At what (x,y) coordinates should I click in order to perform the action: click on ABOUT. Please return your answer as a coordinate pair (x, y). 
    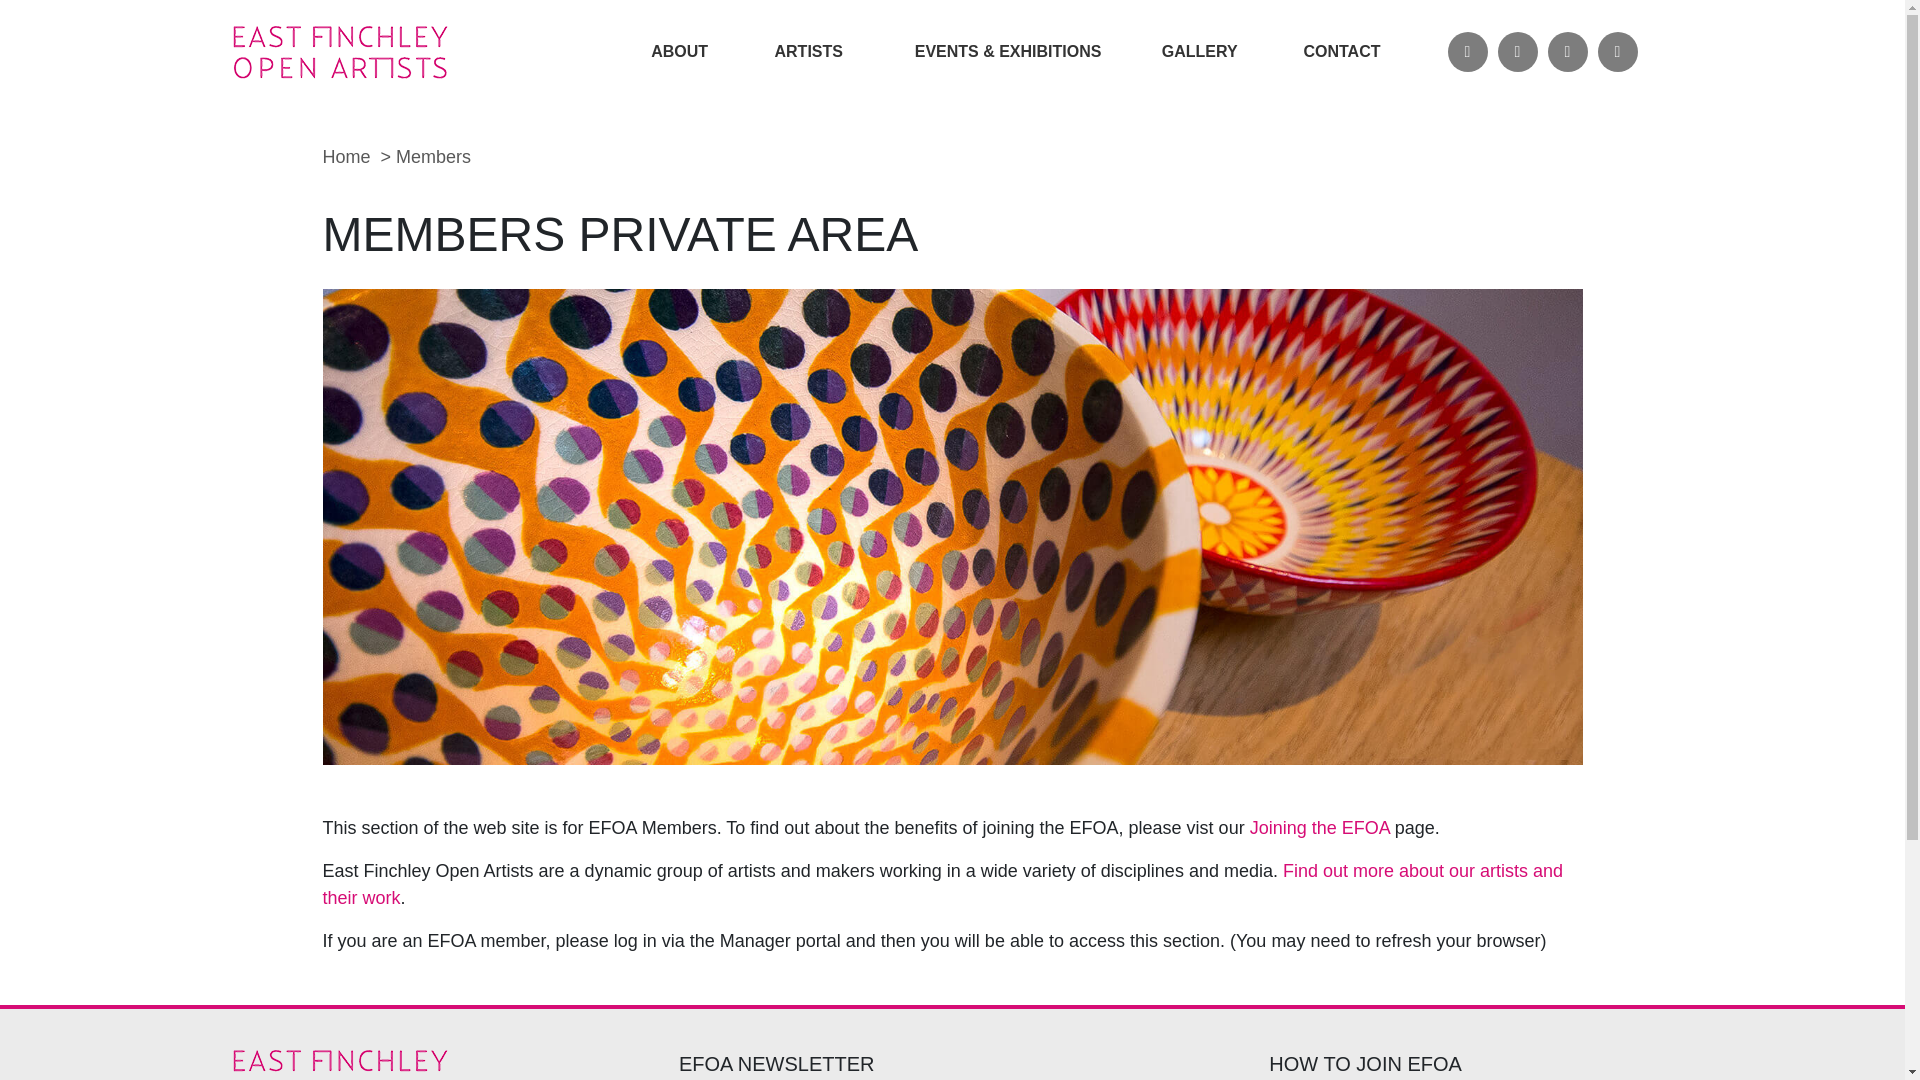
    Looking at the image, I should click on (676, 52).